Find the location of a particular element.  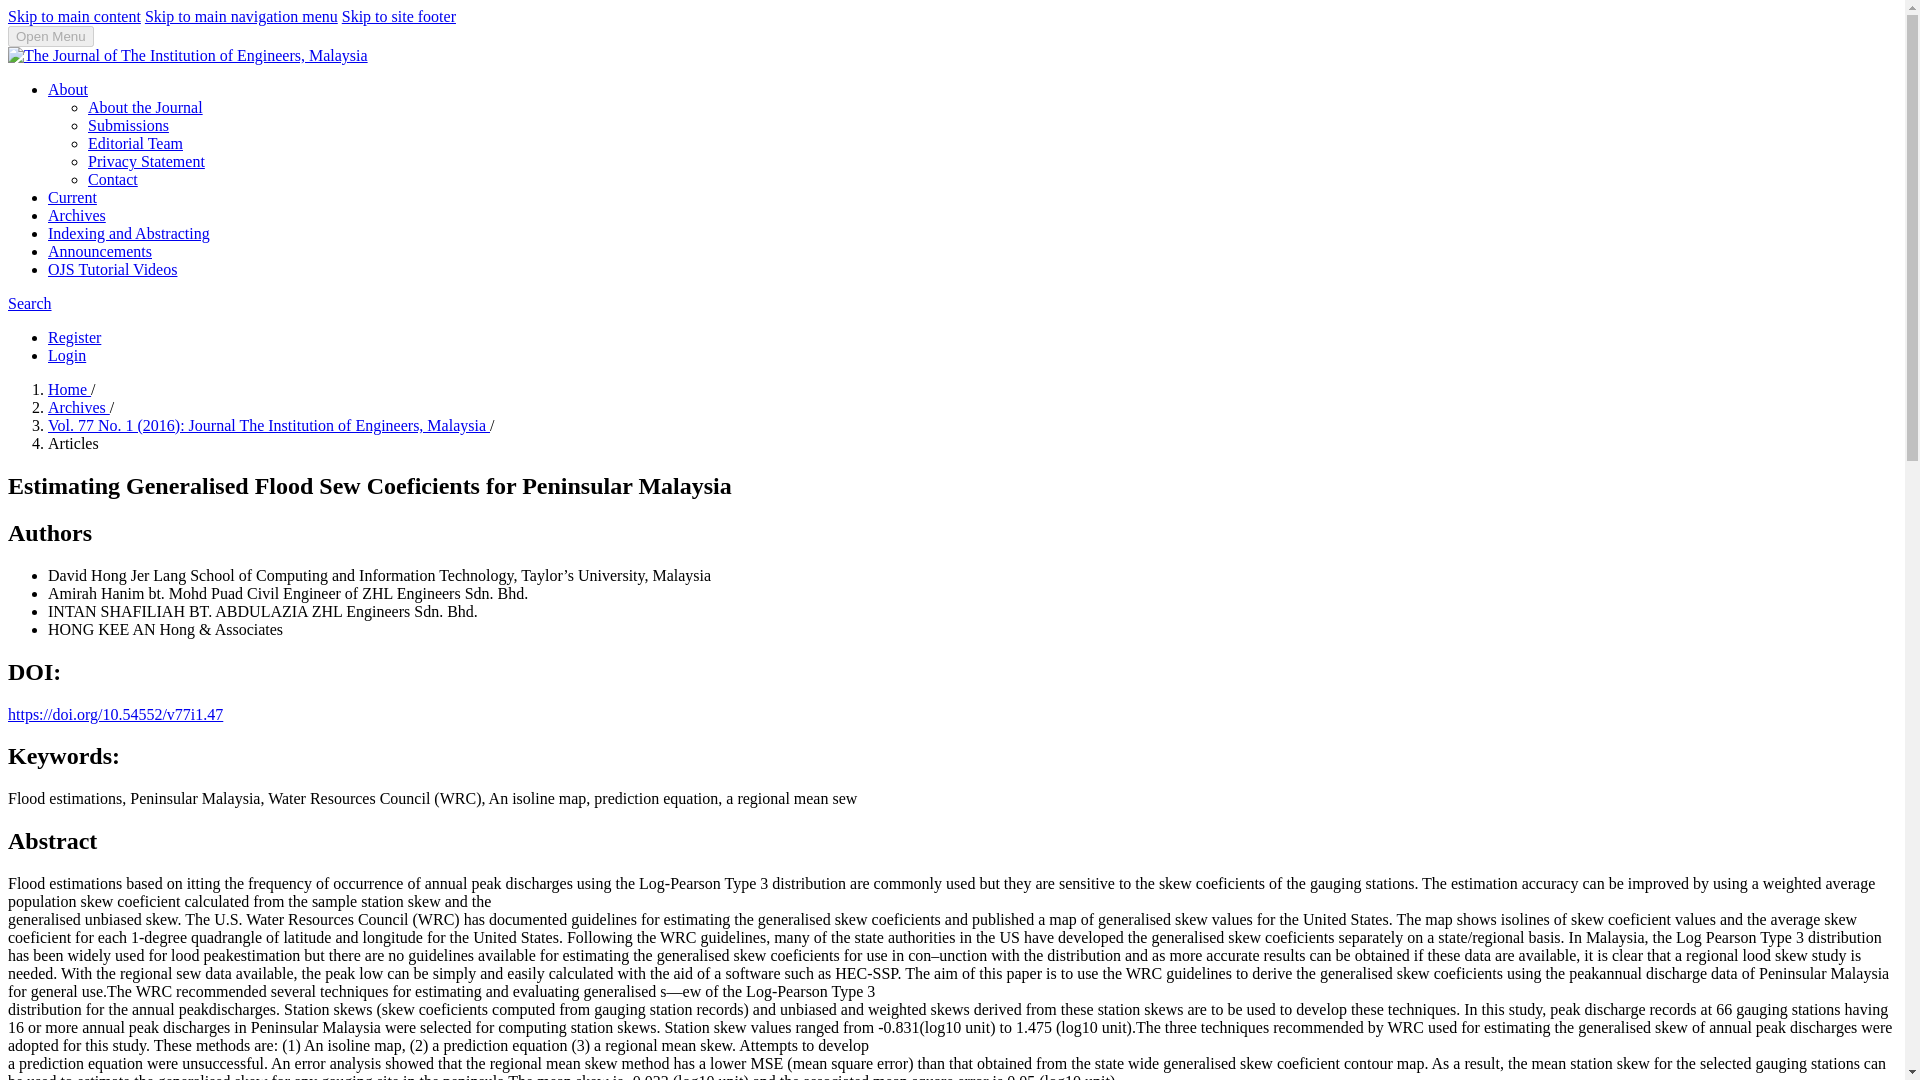

Contact is located at coordinates (113, 178).